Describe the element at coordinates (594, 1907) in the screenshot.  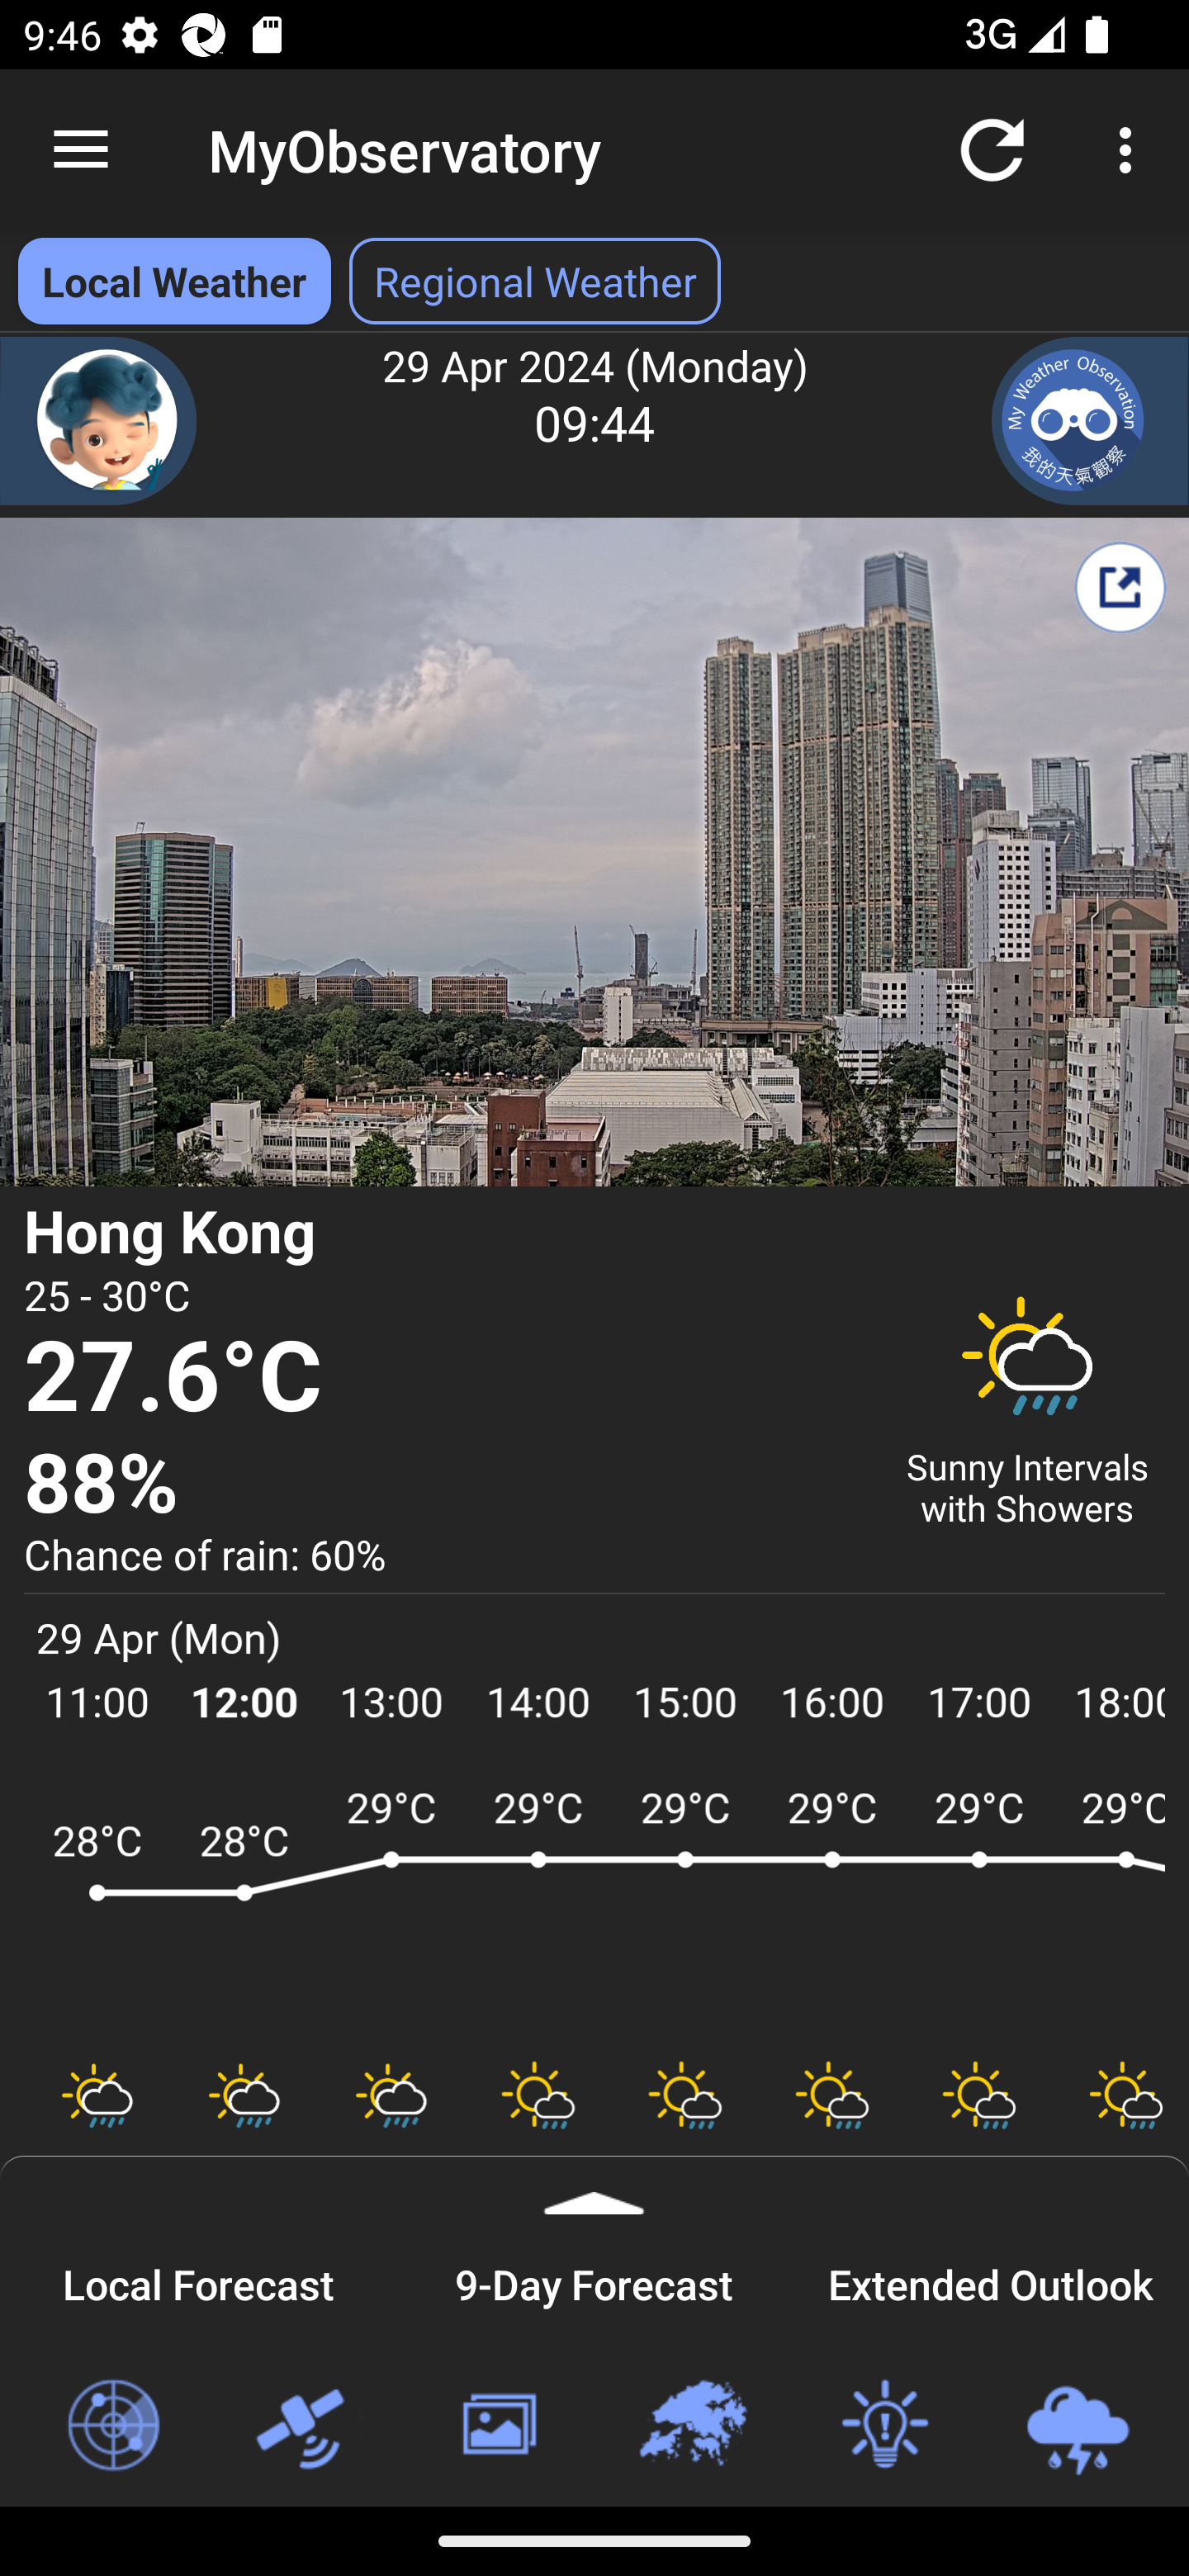
I see `ARWF` at that location.